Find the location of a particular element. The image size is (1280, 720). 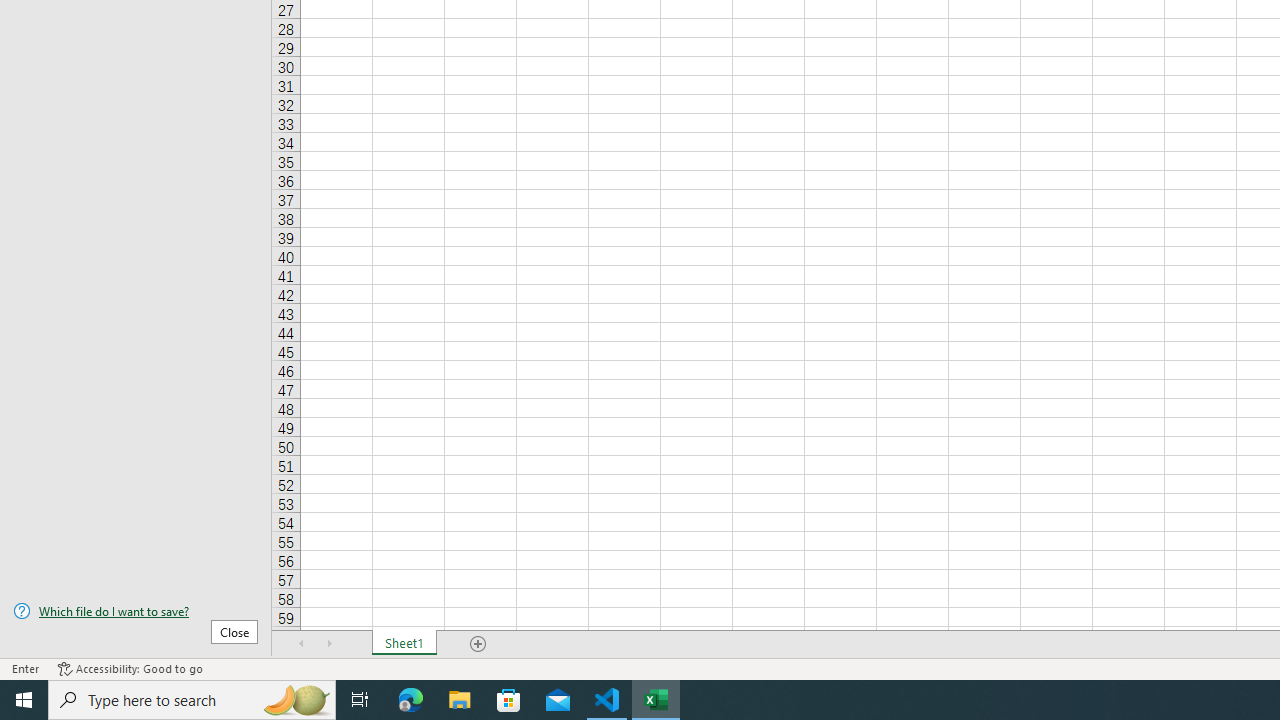

Scroll Right is located at coordinates (330, 644).